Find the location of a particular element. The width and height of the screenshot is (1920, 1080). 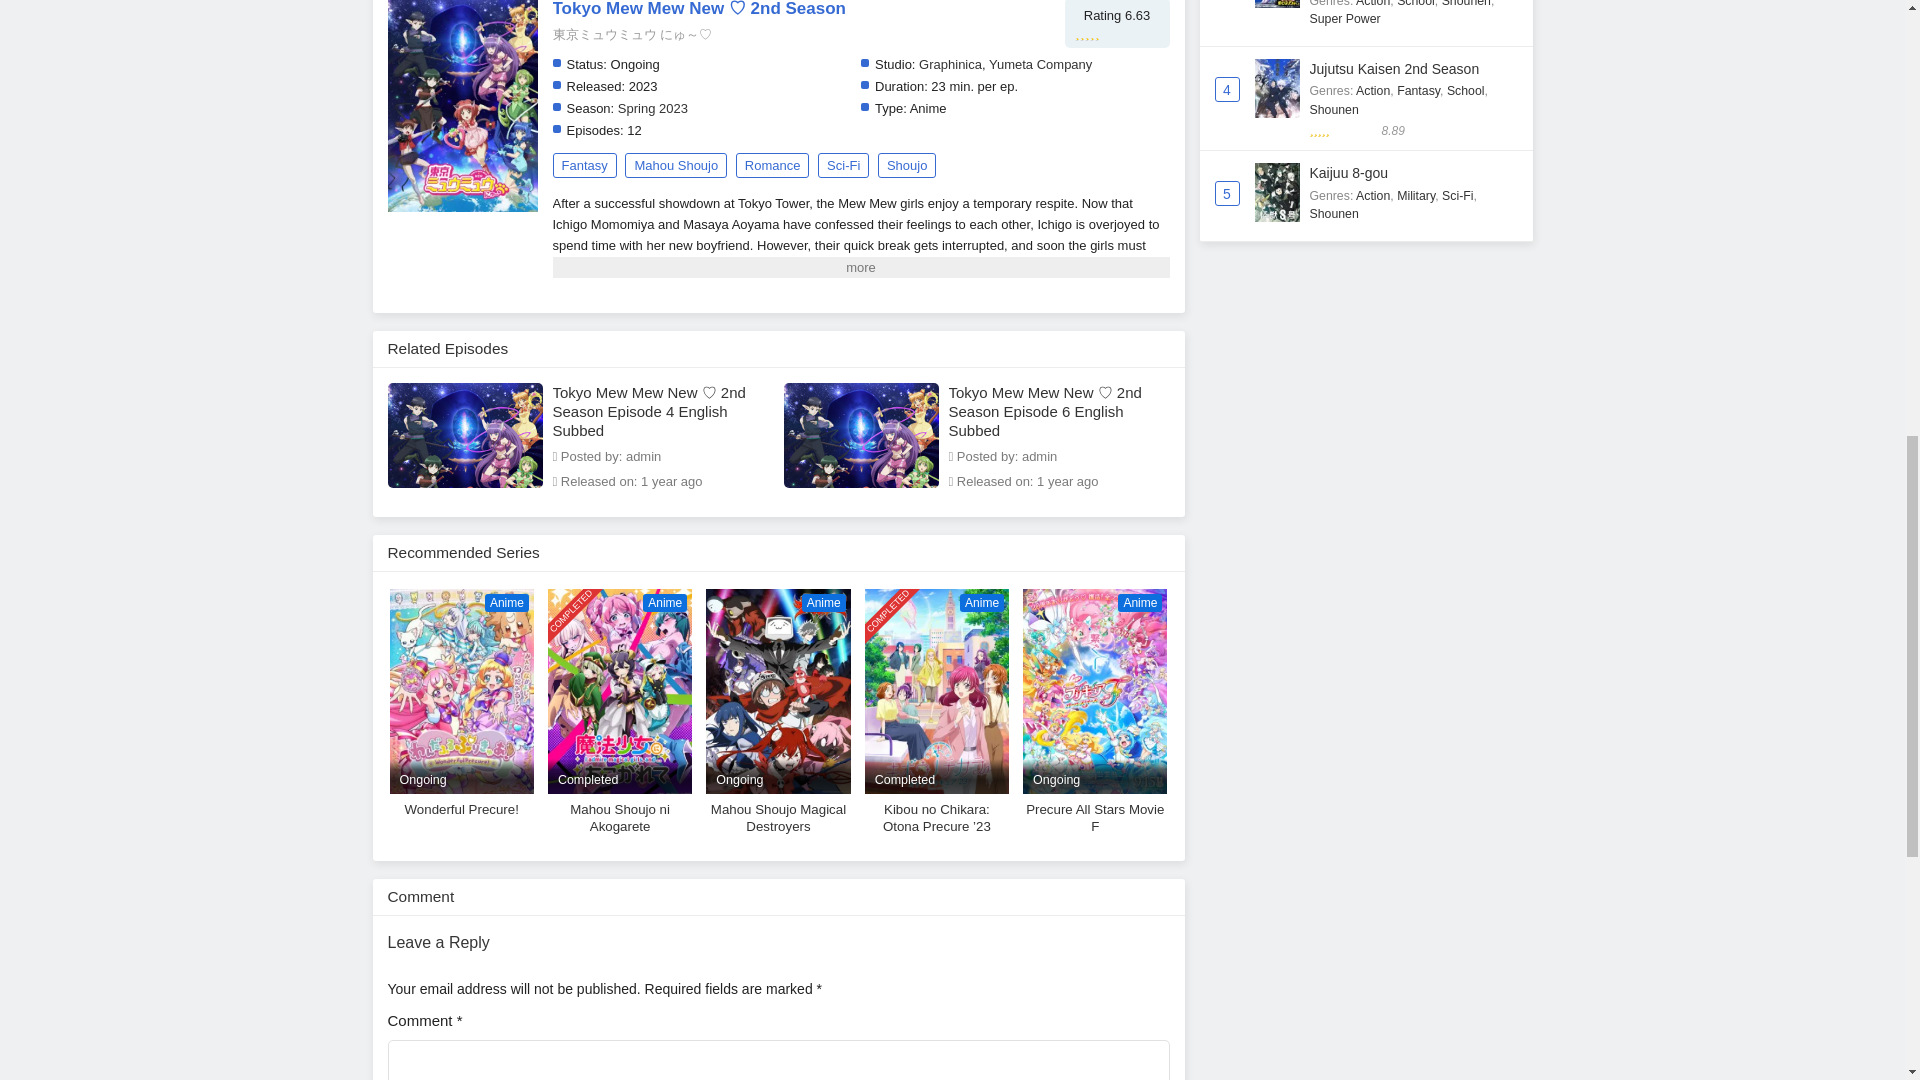

Spring 2023 is located at coordinates (652, 108).